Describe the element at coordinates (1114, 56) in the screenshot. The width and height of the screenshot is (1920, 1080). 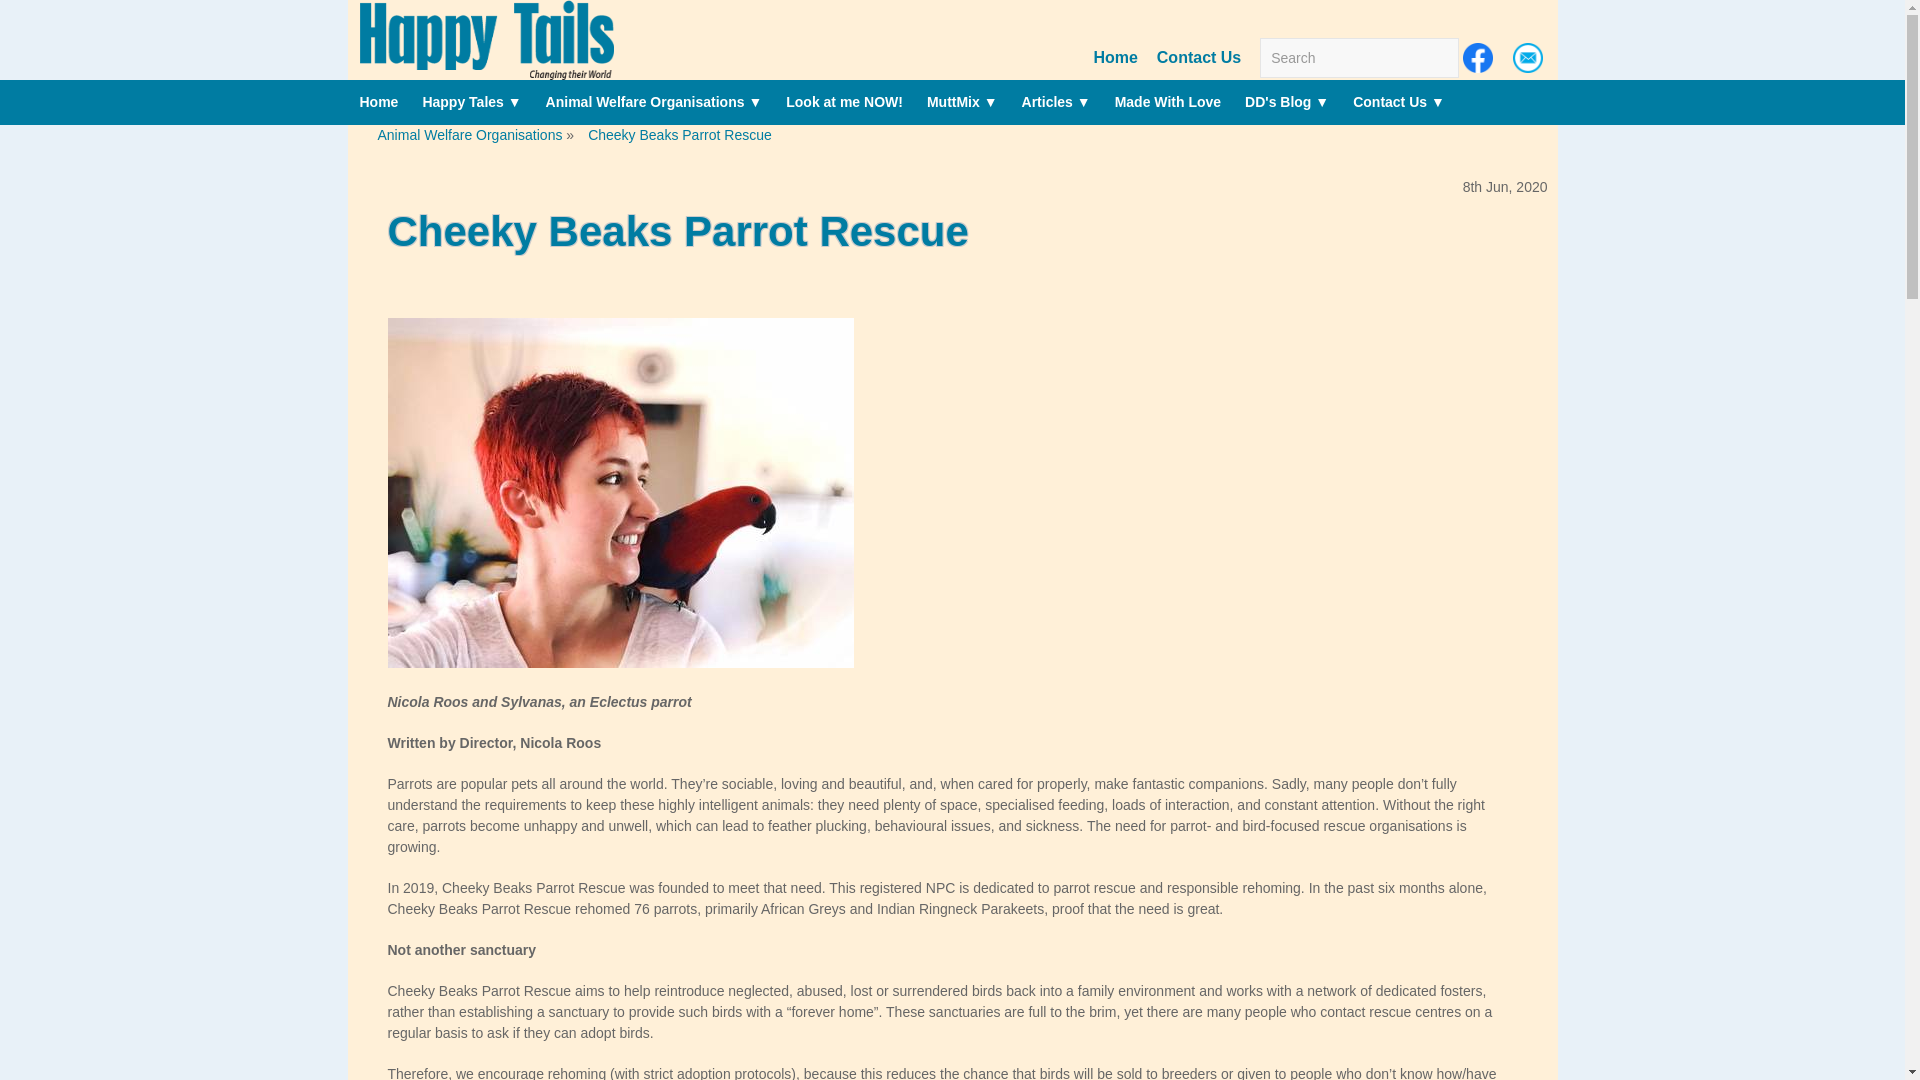
I see `Home` at that location.